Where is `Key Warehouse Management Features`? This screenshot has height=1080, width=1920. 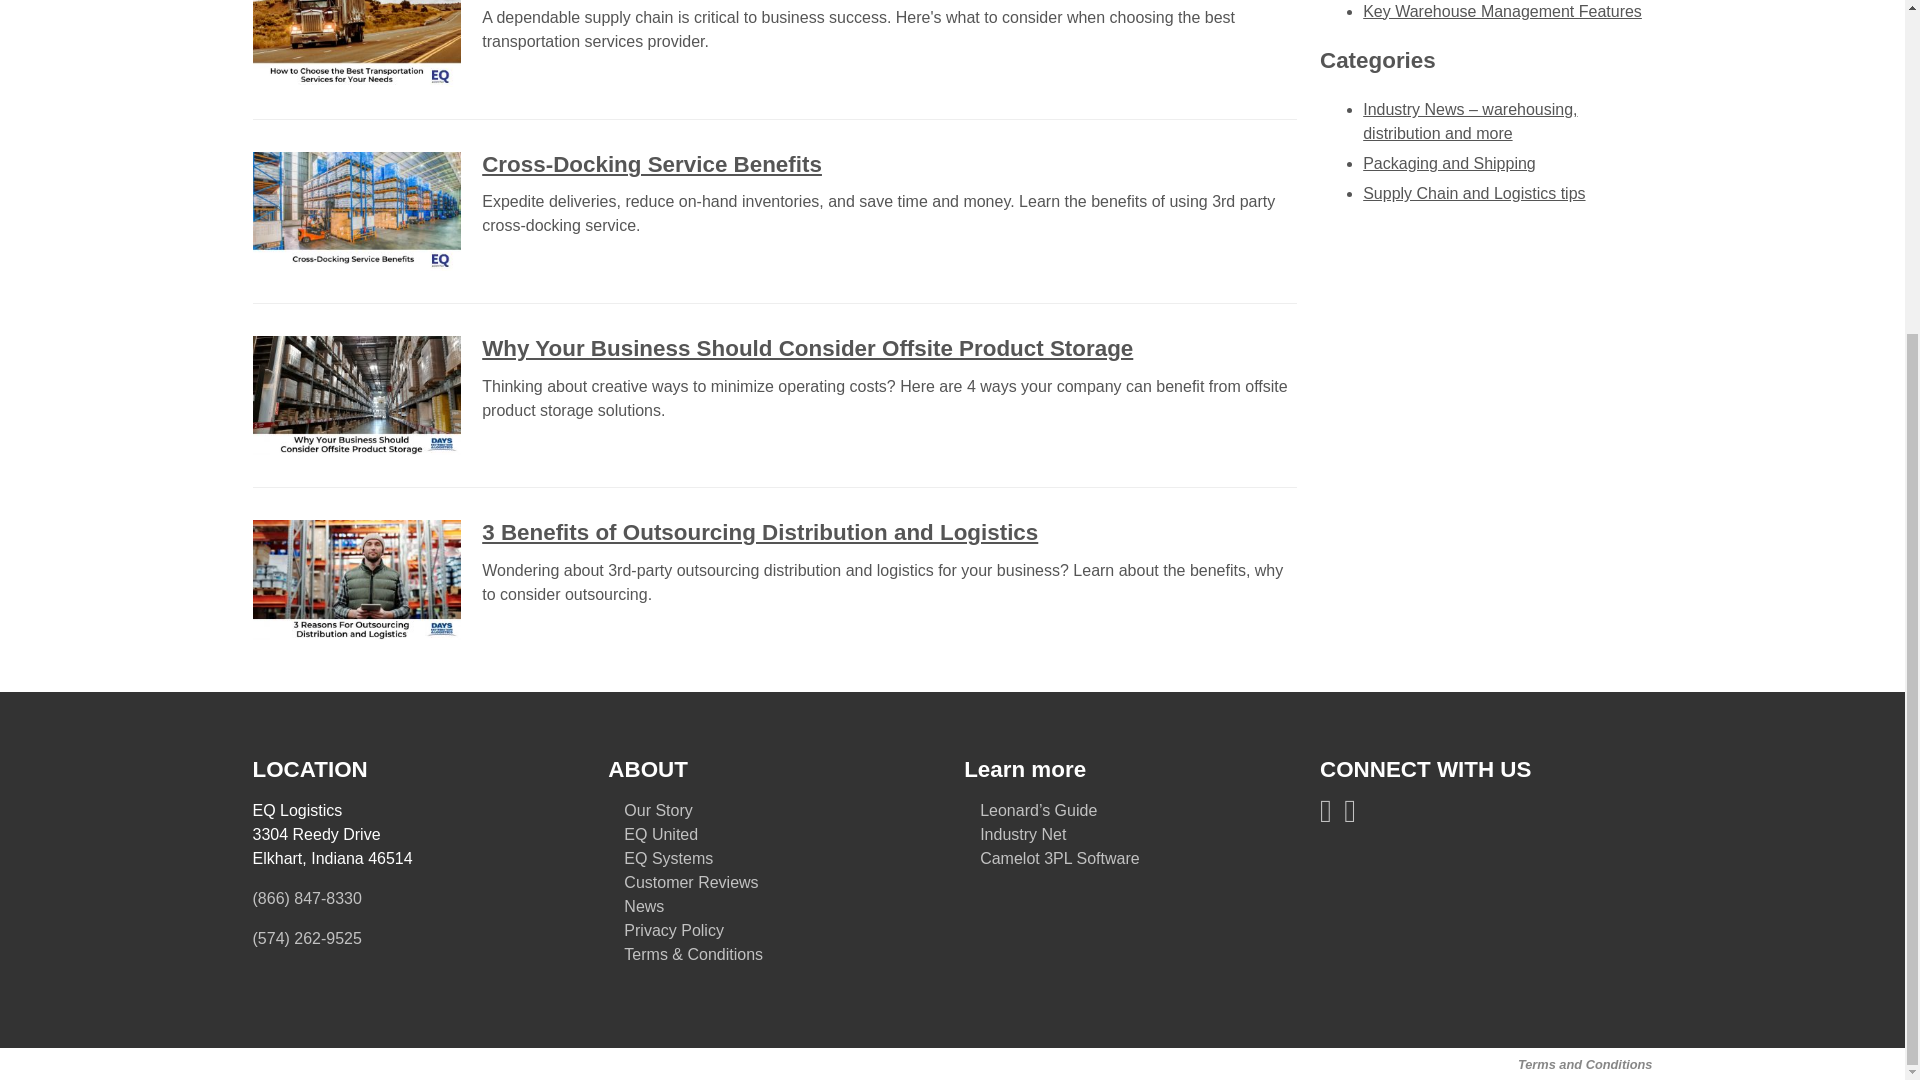 Key Warehouse Management Features is located at coordinates (1502, 12).